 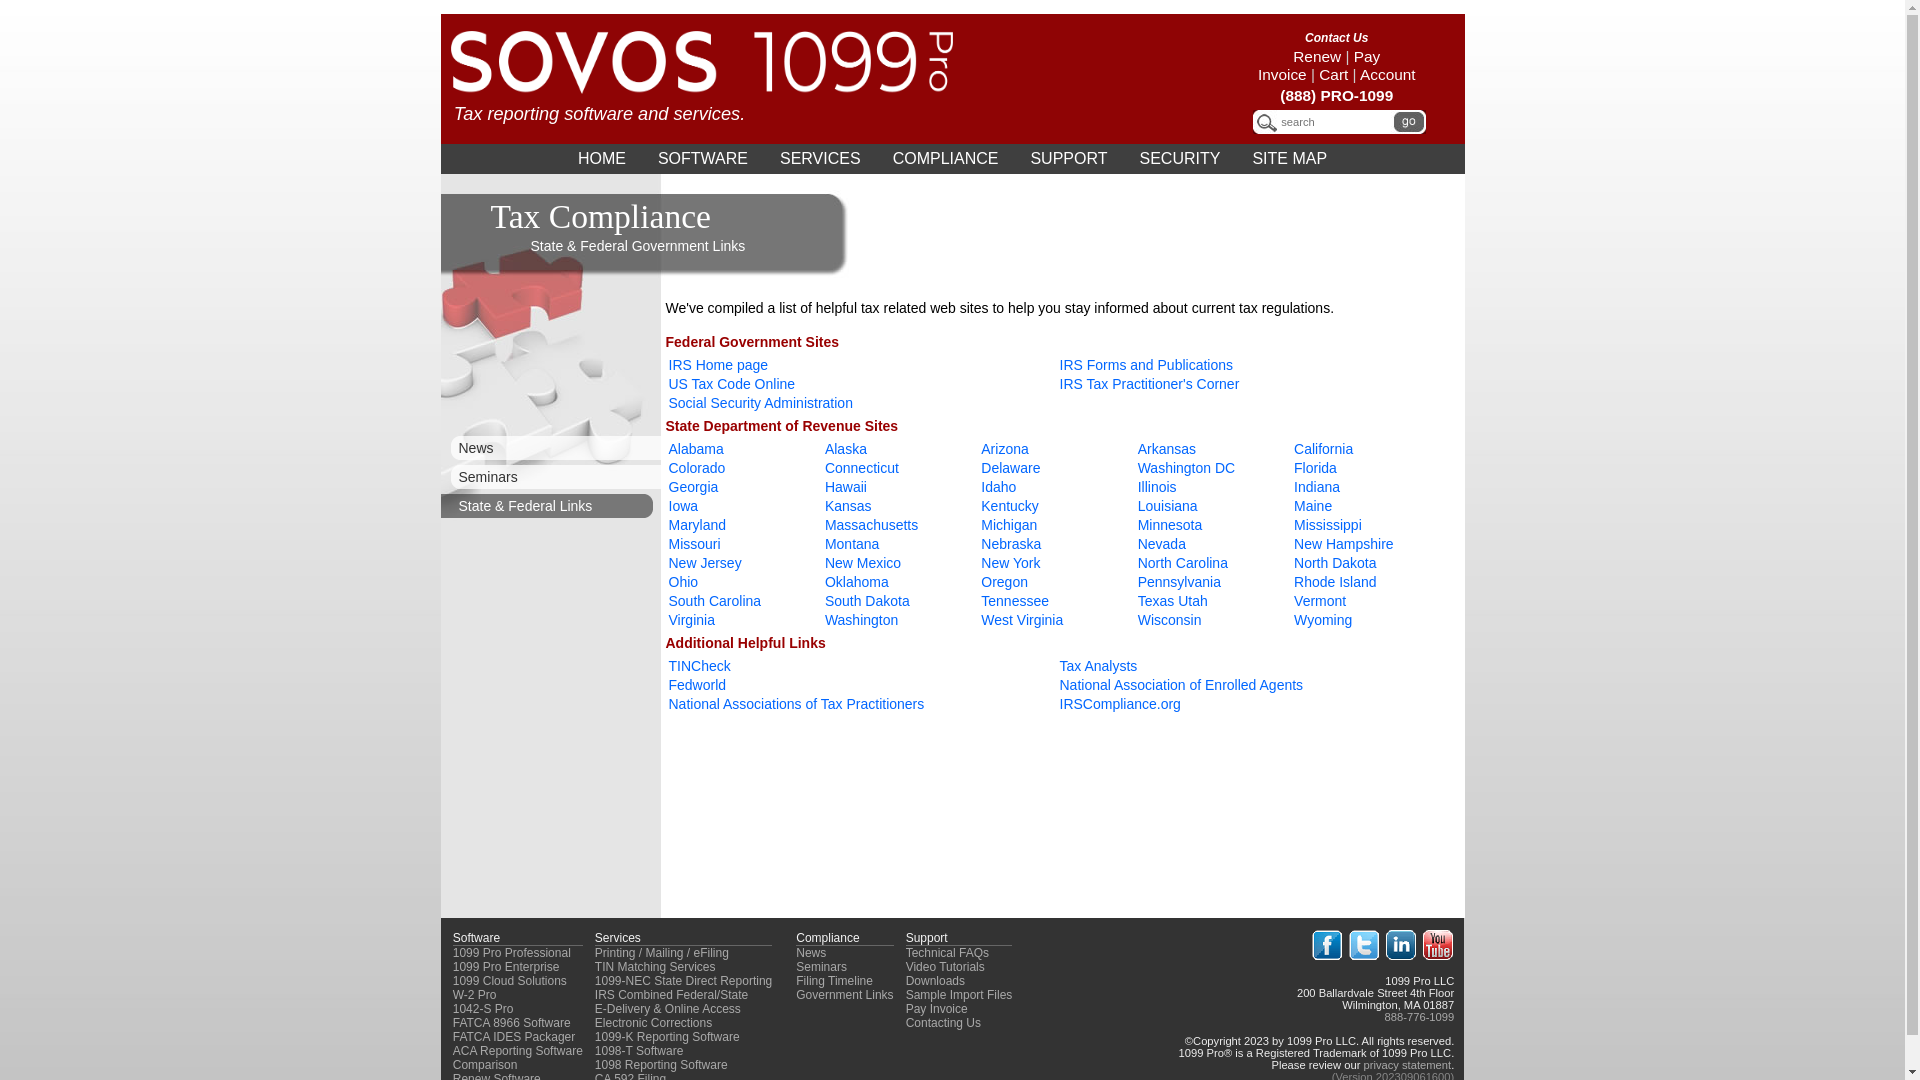 What do you see at coordinates (1167, 449) in the screenshot?
I see `Arkansas` at bounding box center [1167, 449].